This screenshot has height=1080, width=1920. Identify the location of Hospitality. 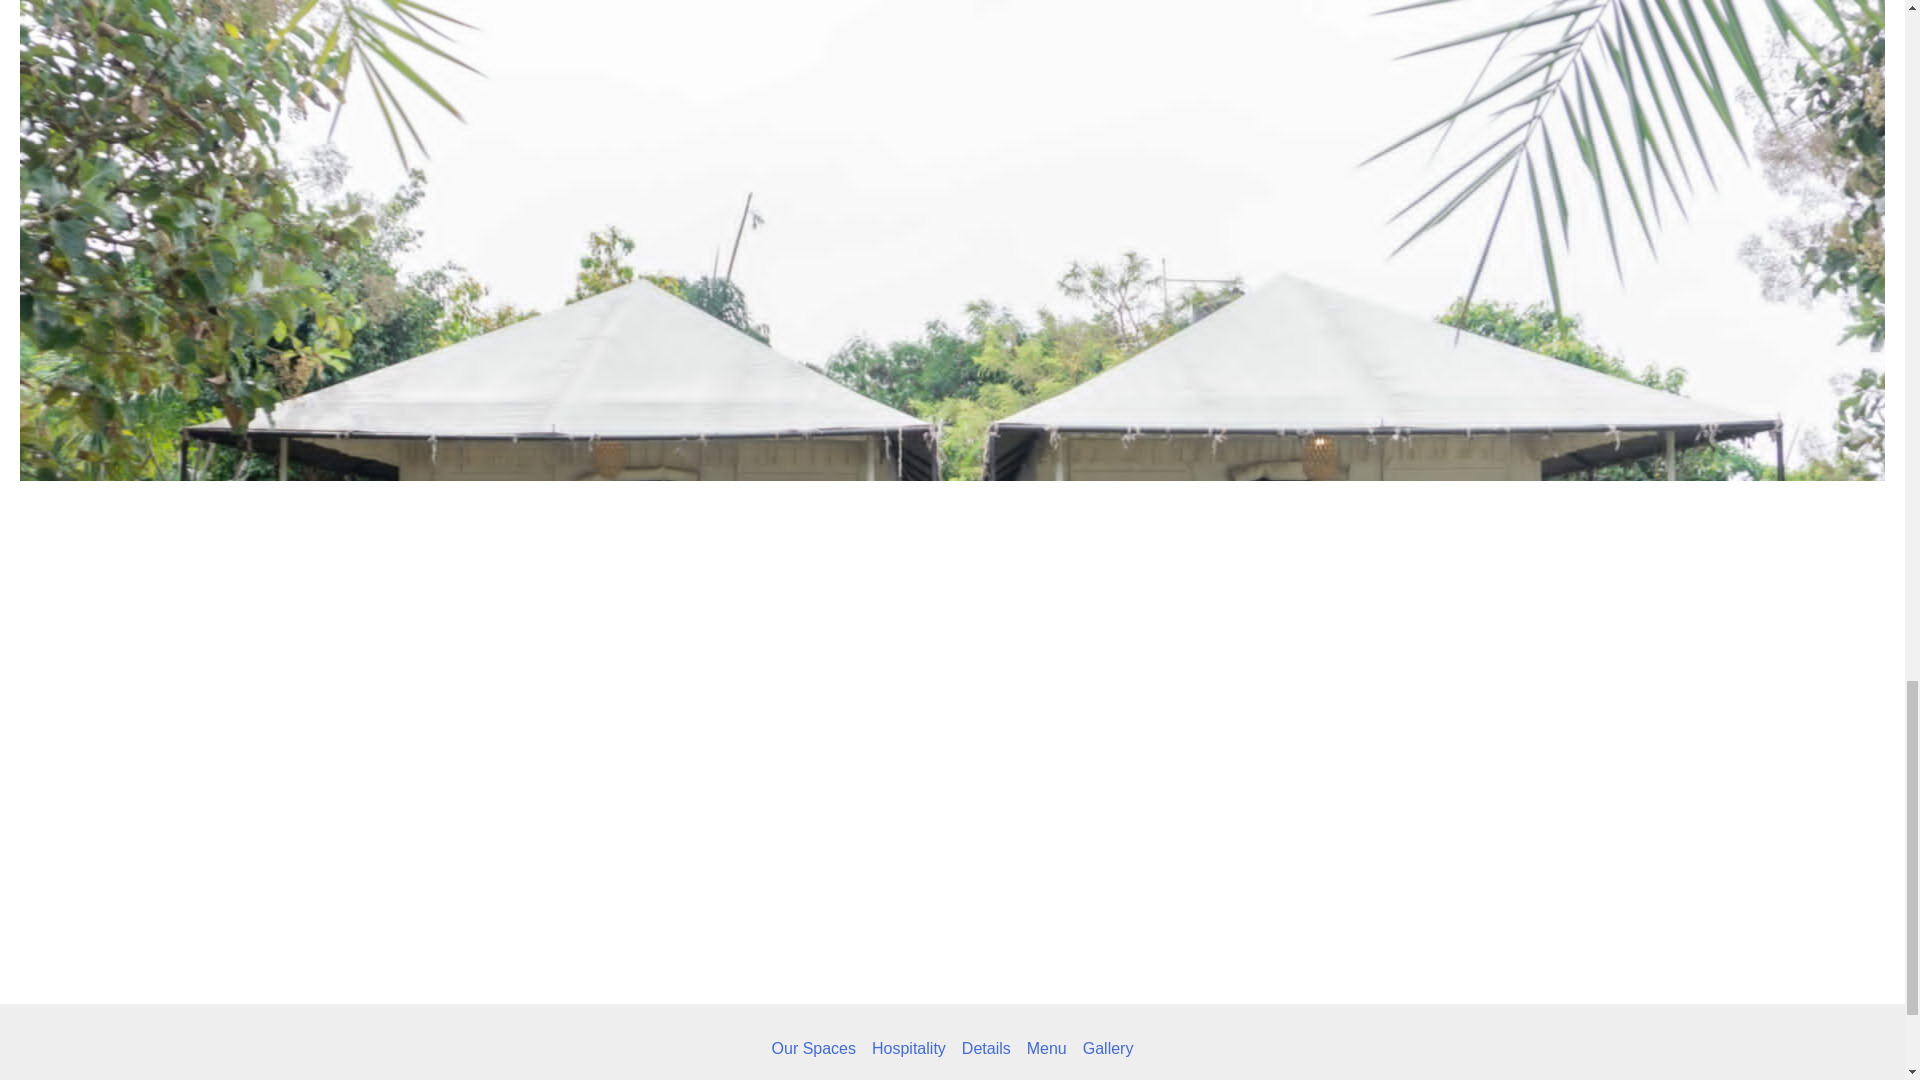
(909, 1048).